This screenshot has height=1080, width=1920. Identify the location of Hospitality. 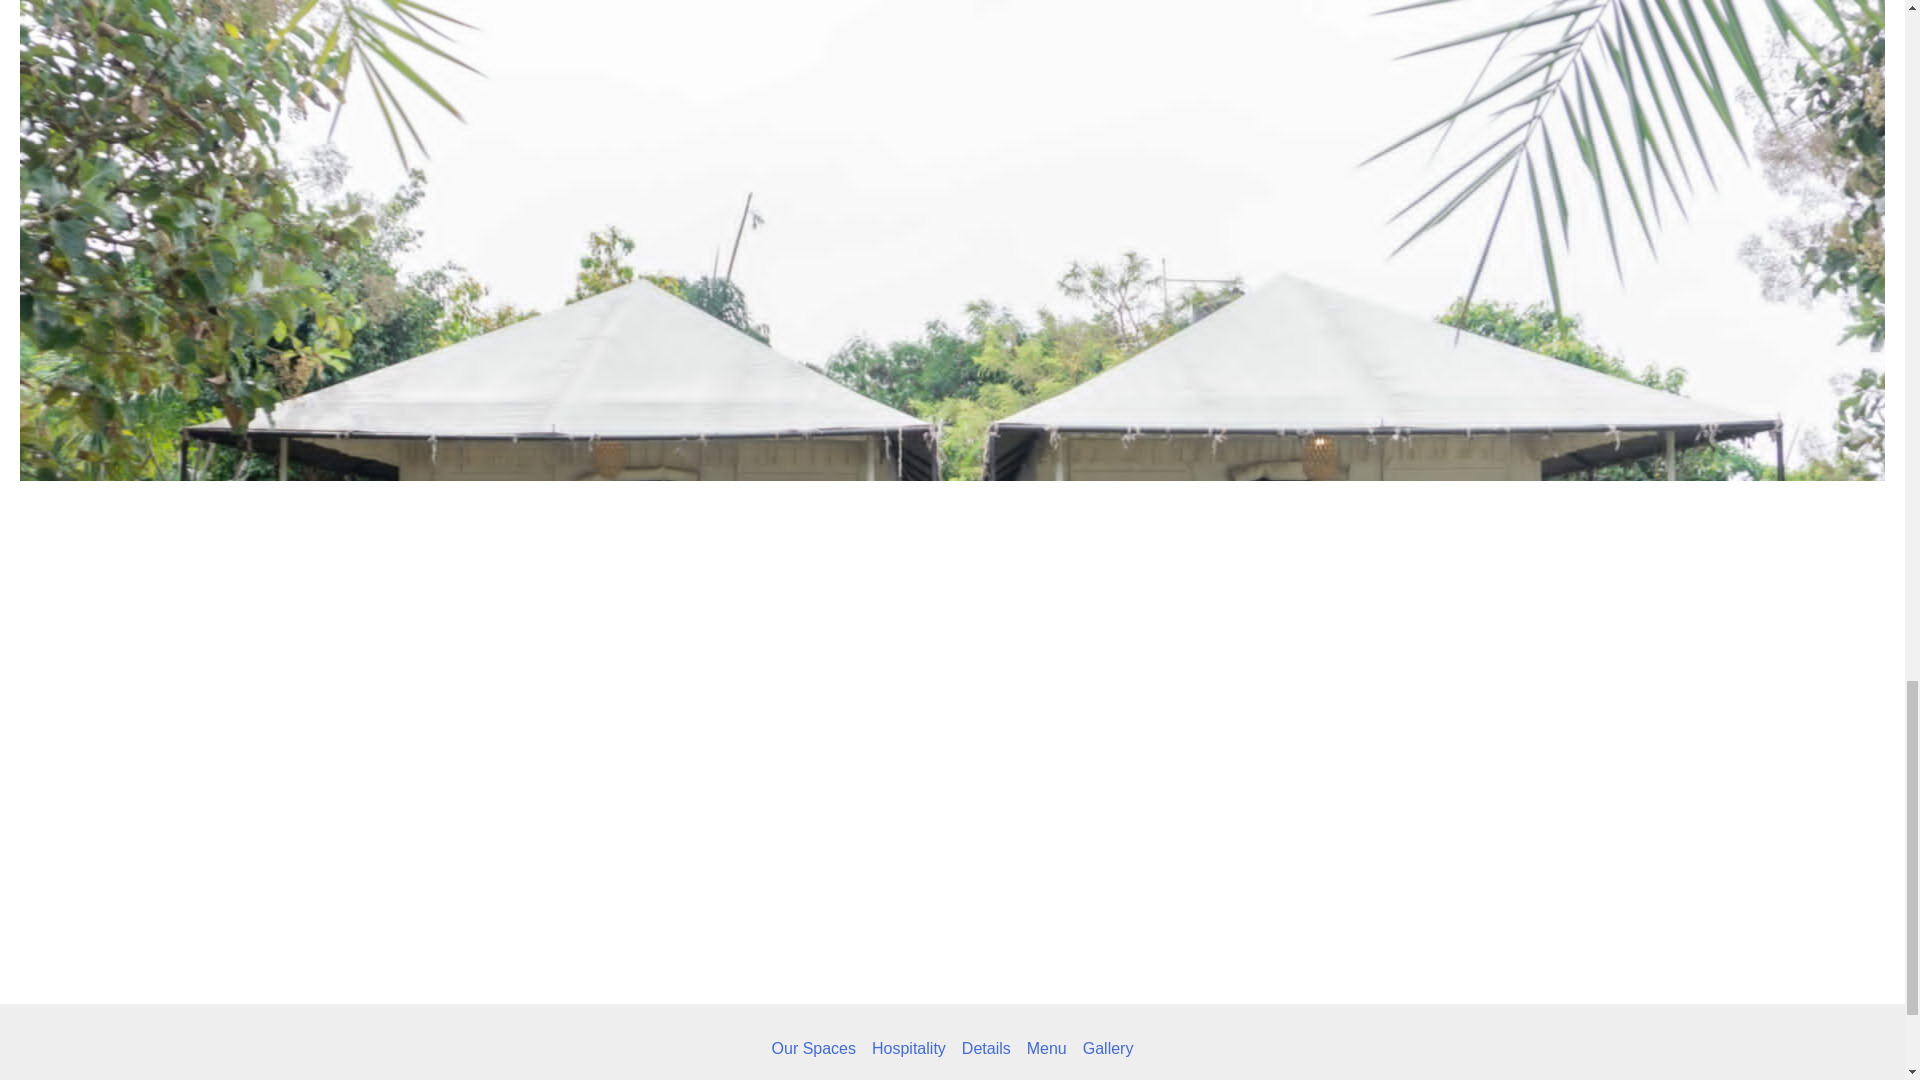
(909, 1048).